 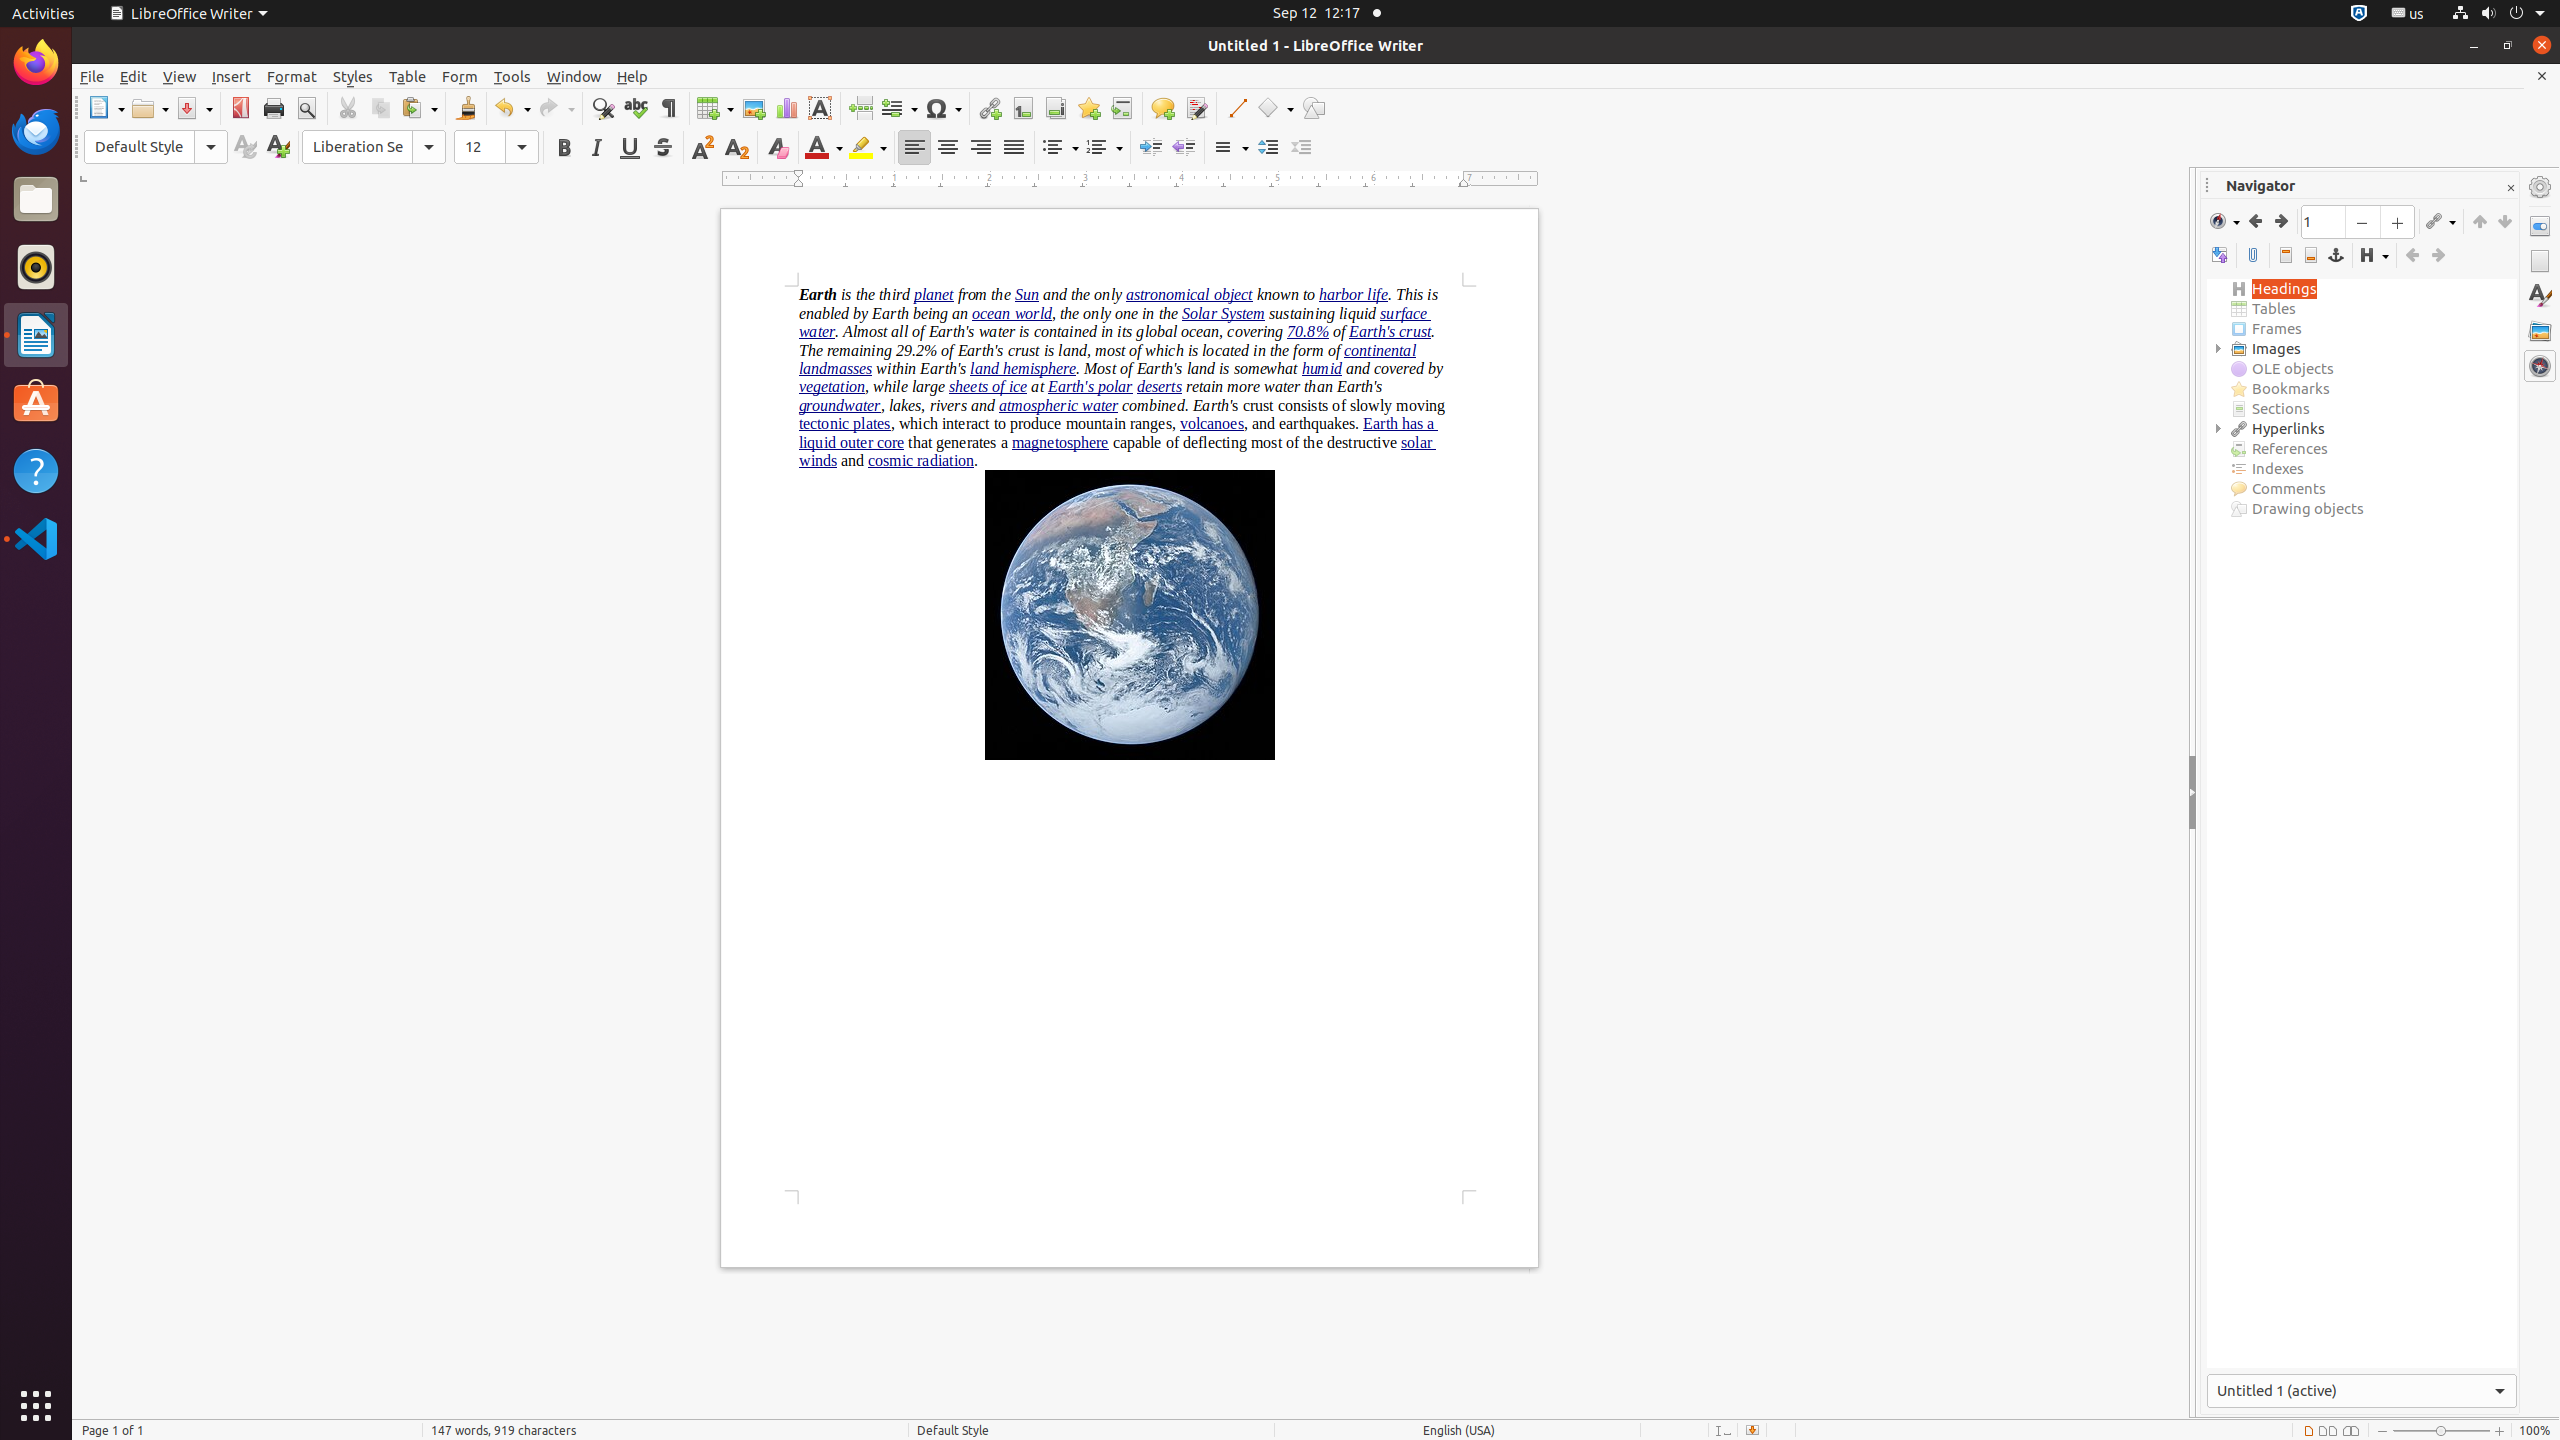 I want to click on LibreOffice Writer, so click(x=36, y=334).